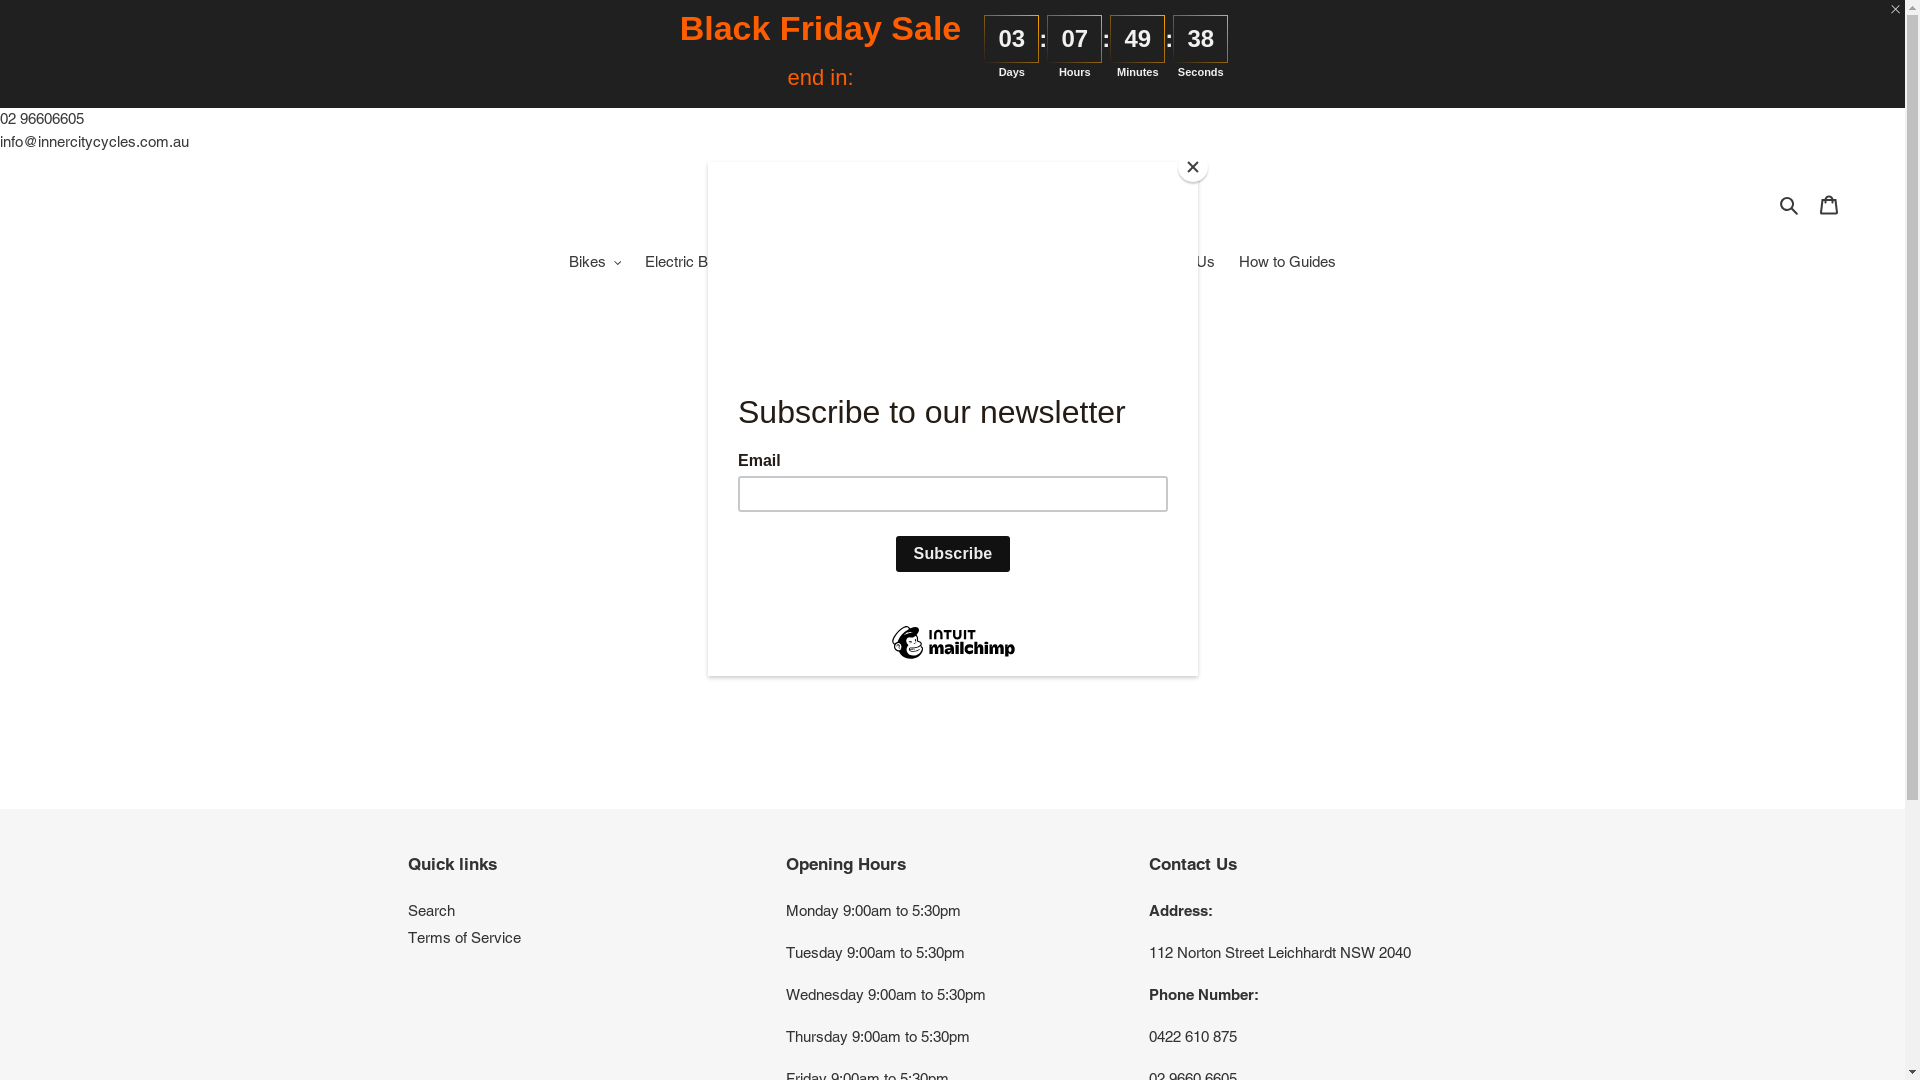  Describe the element at coordinates (1084, 263) in the screenshot. I see `Workshop` at that location.